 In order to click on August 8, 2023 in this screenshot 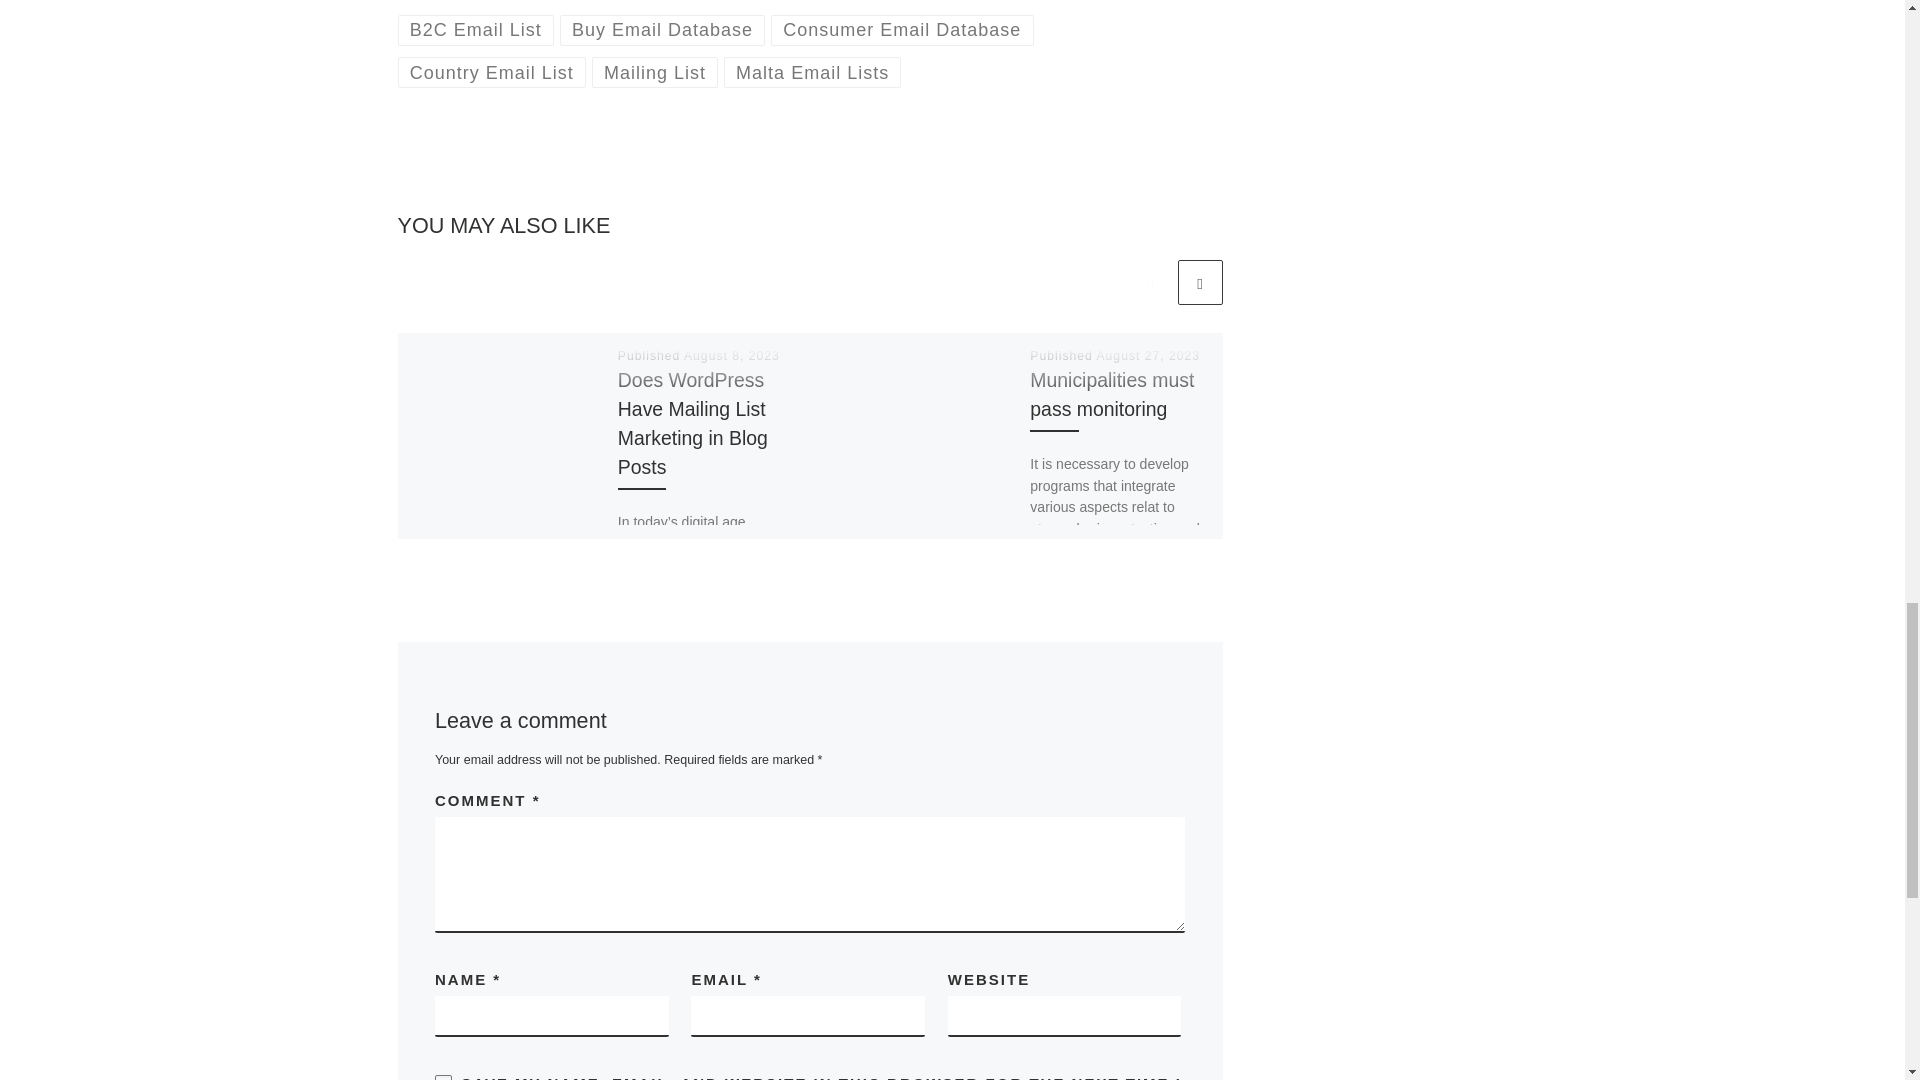, I will do `click(731, 355)`.